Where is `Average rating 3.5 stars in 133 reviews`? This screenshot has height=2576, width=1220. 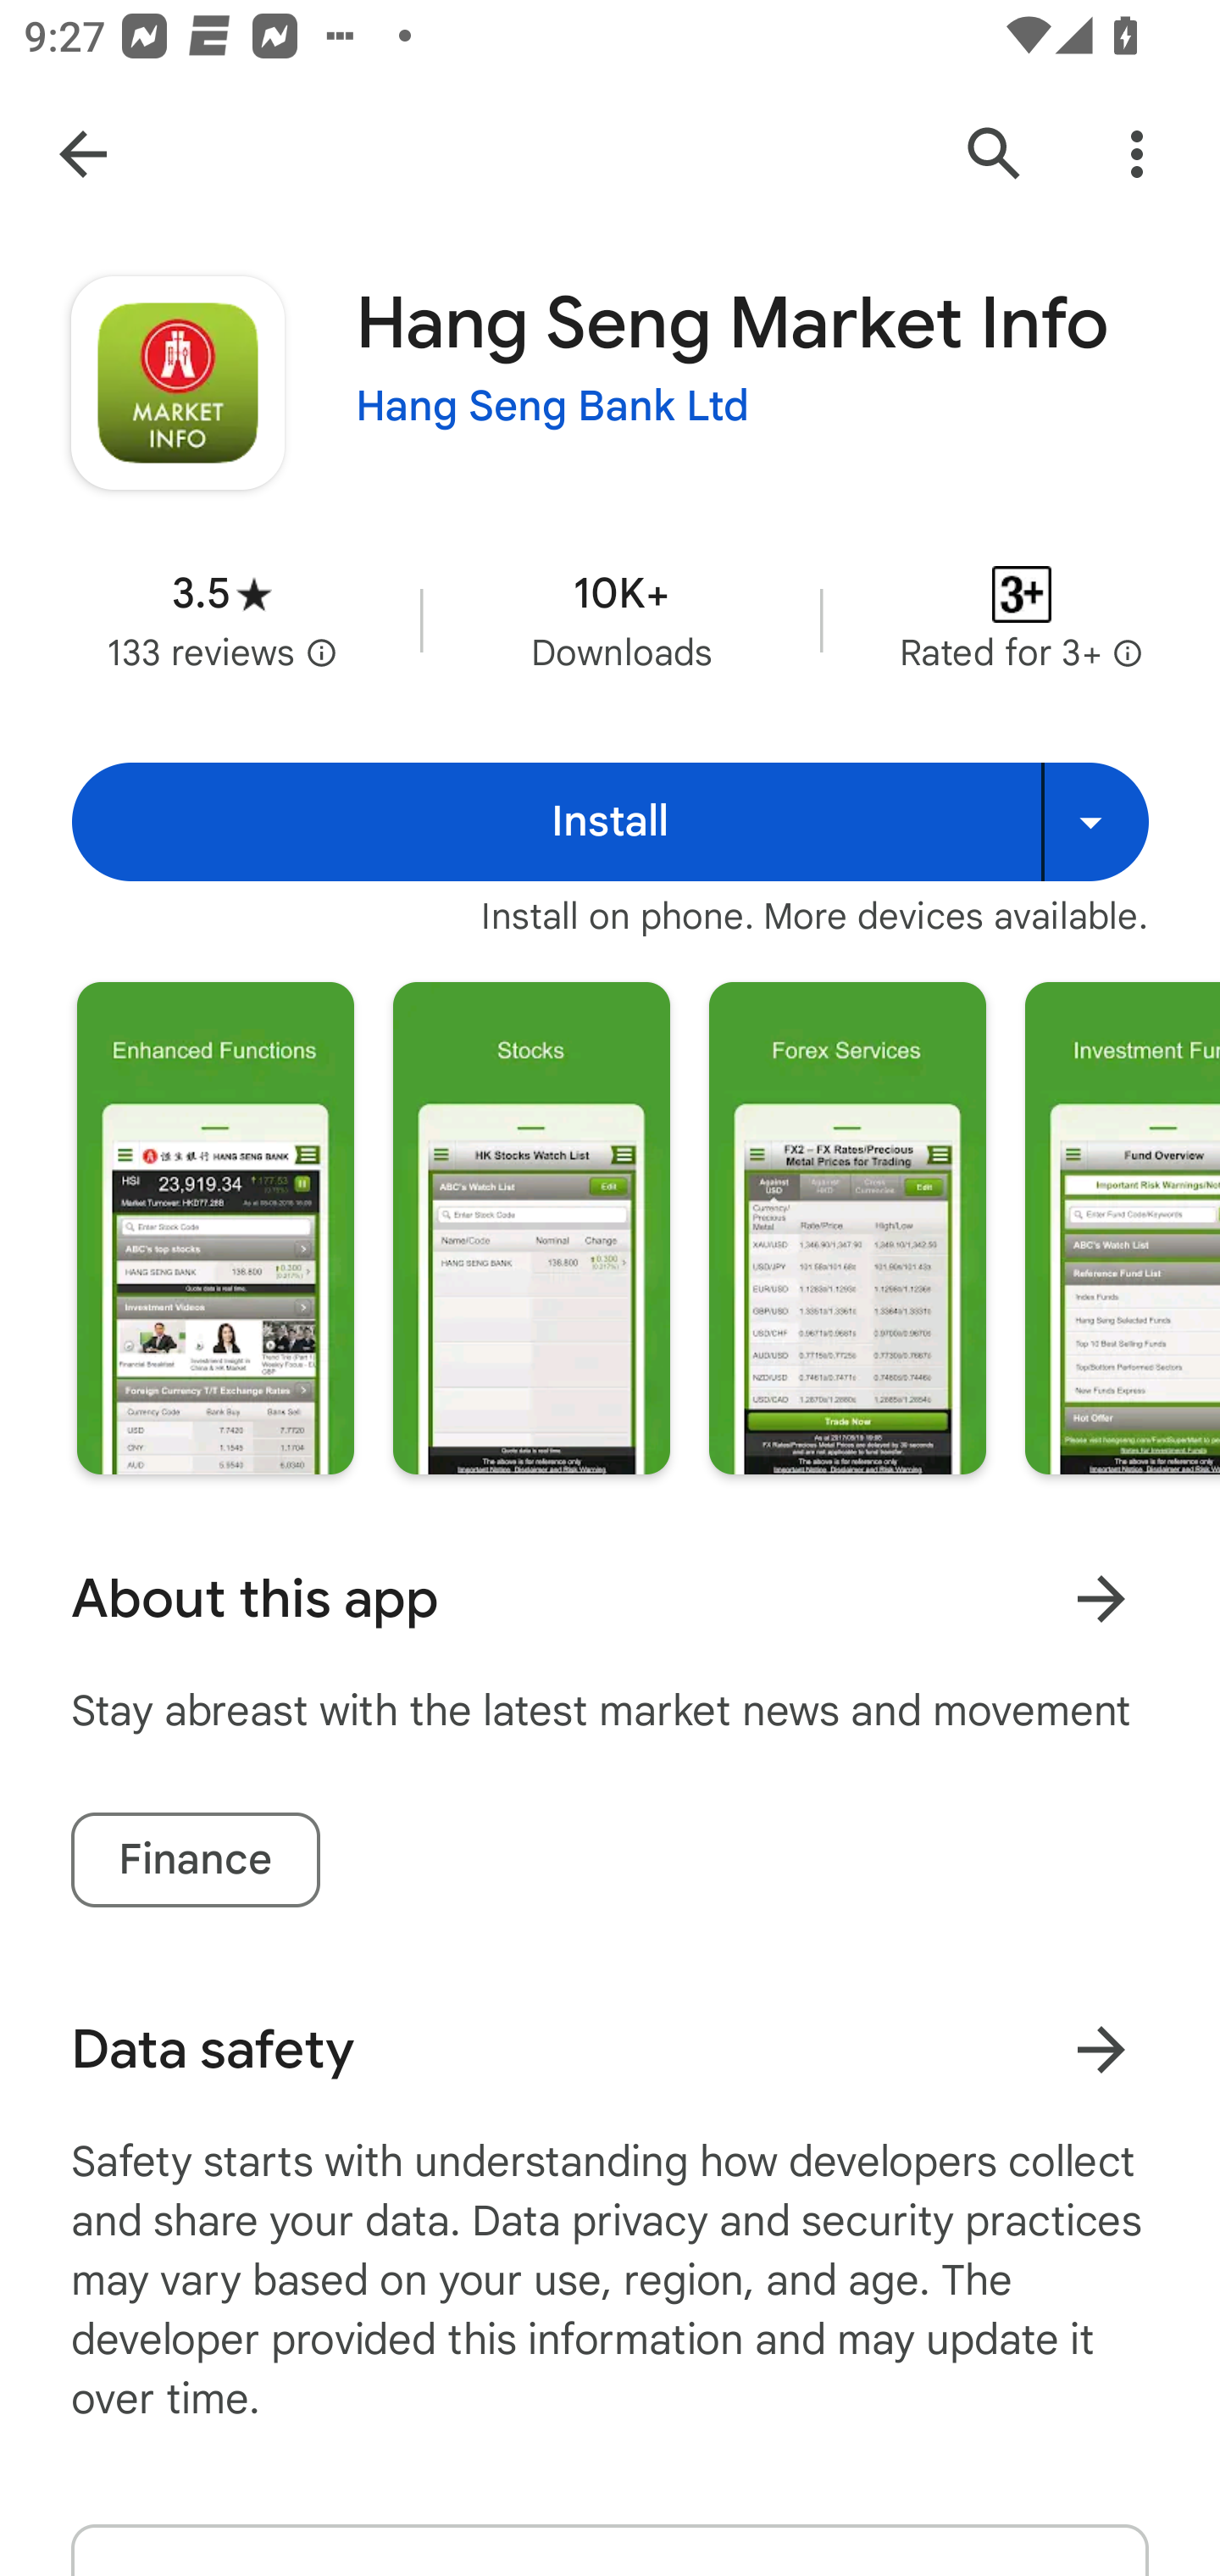 Average rating 3.5 stars in 133 reviews is located at coordinates (222, 620).